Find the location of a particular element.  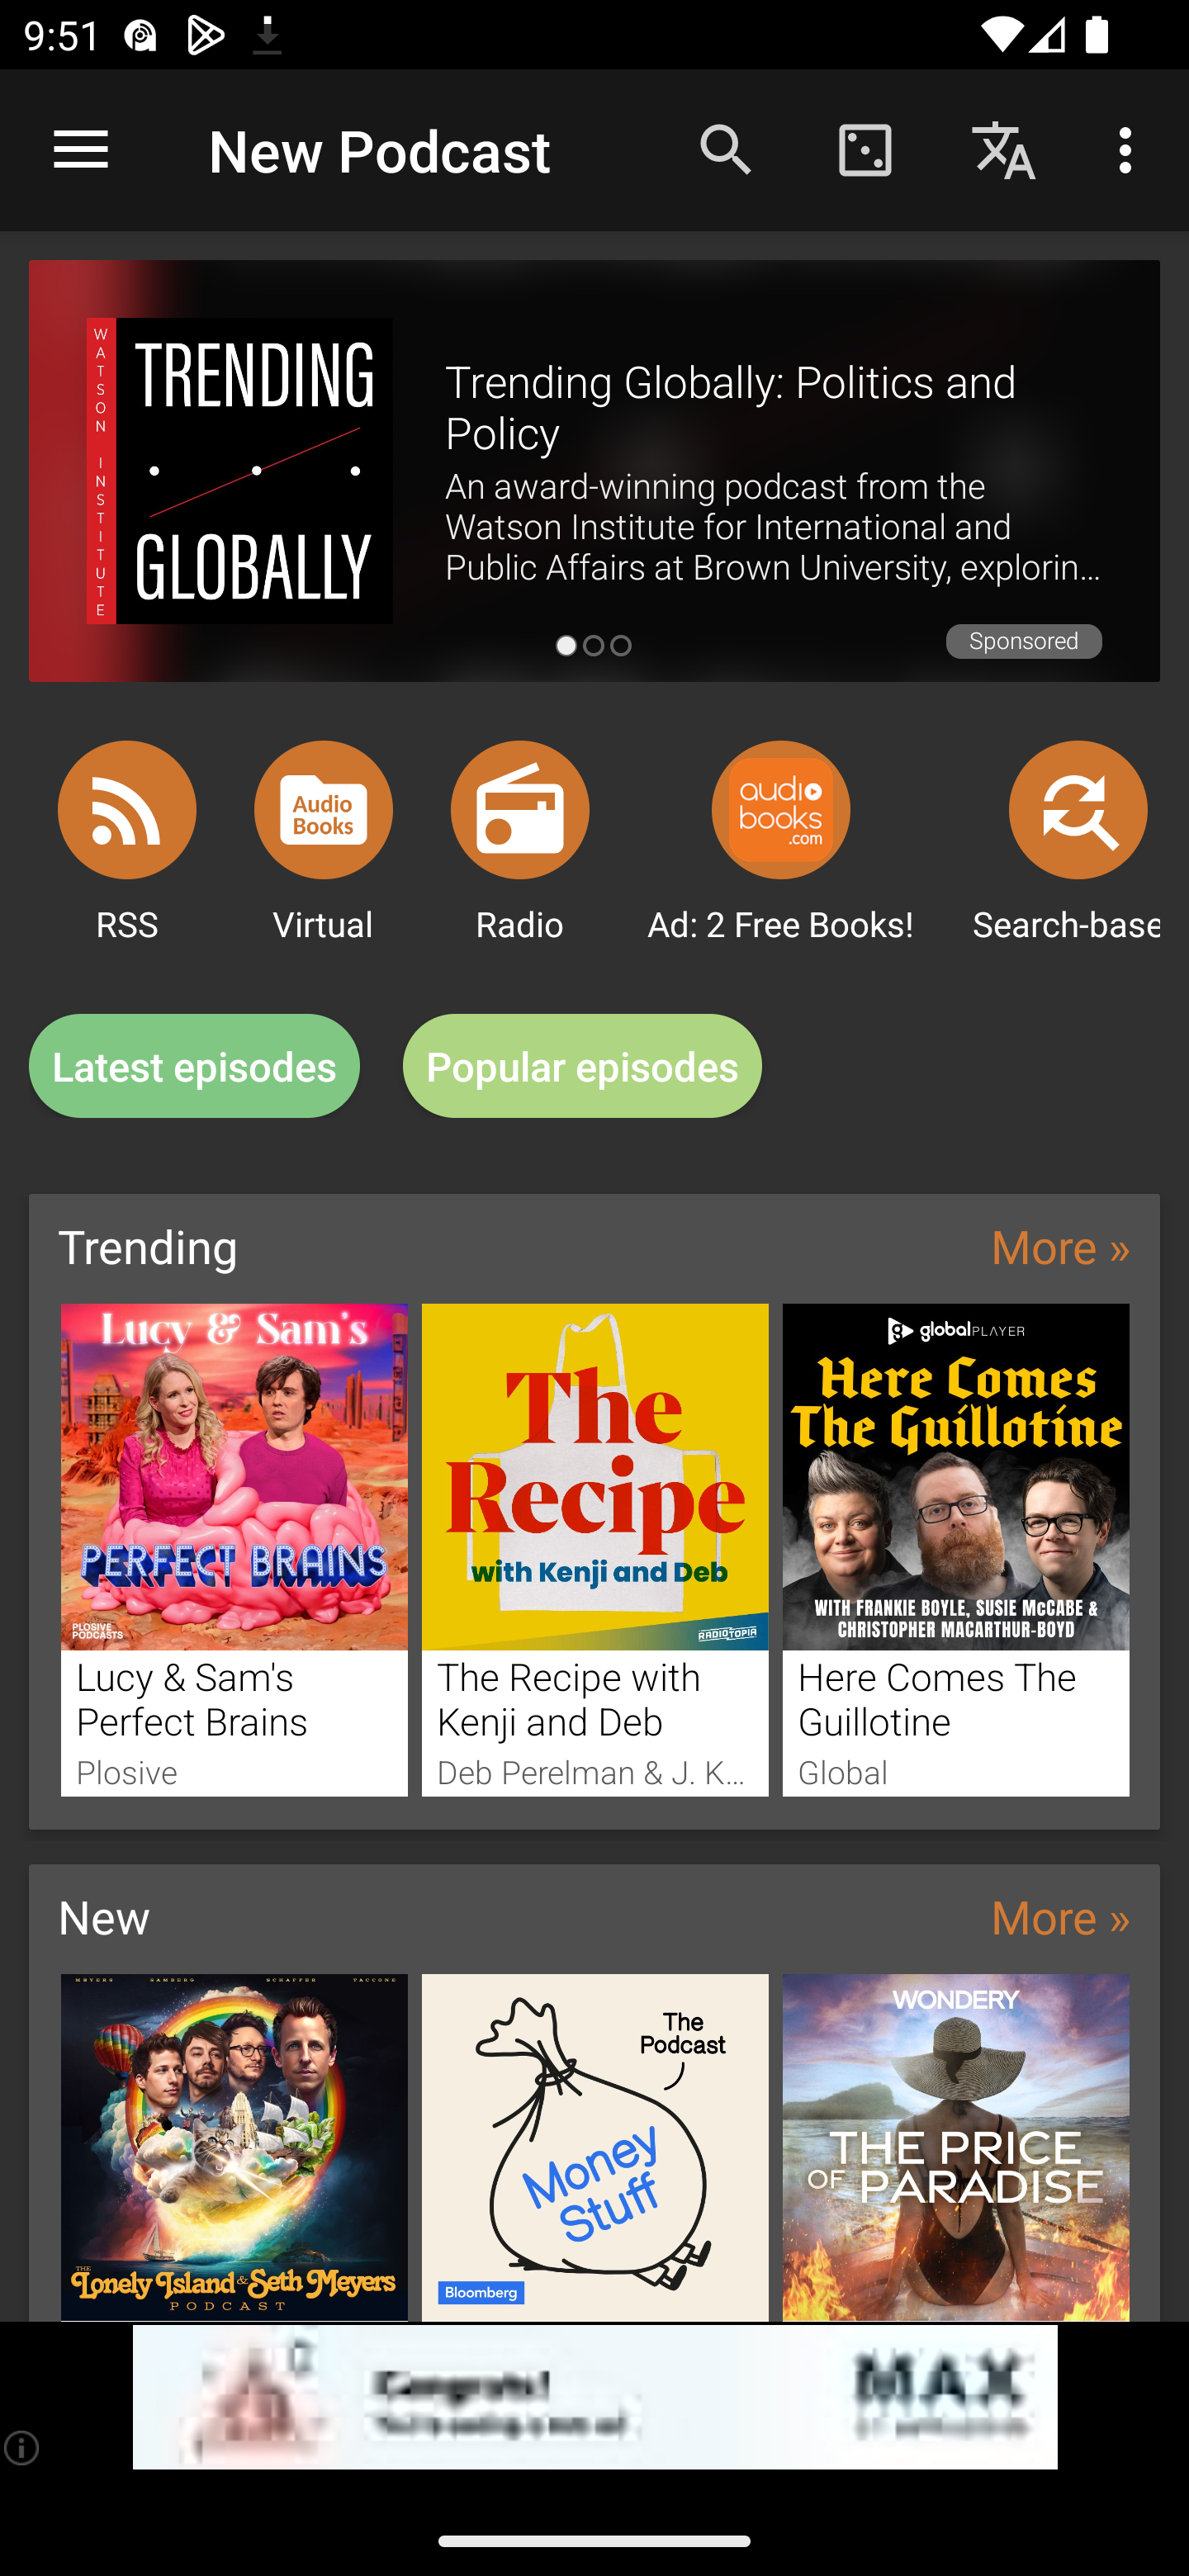

Search-based is located at coordinates (1078, 809).